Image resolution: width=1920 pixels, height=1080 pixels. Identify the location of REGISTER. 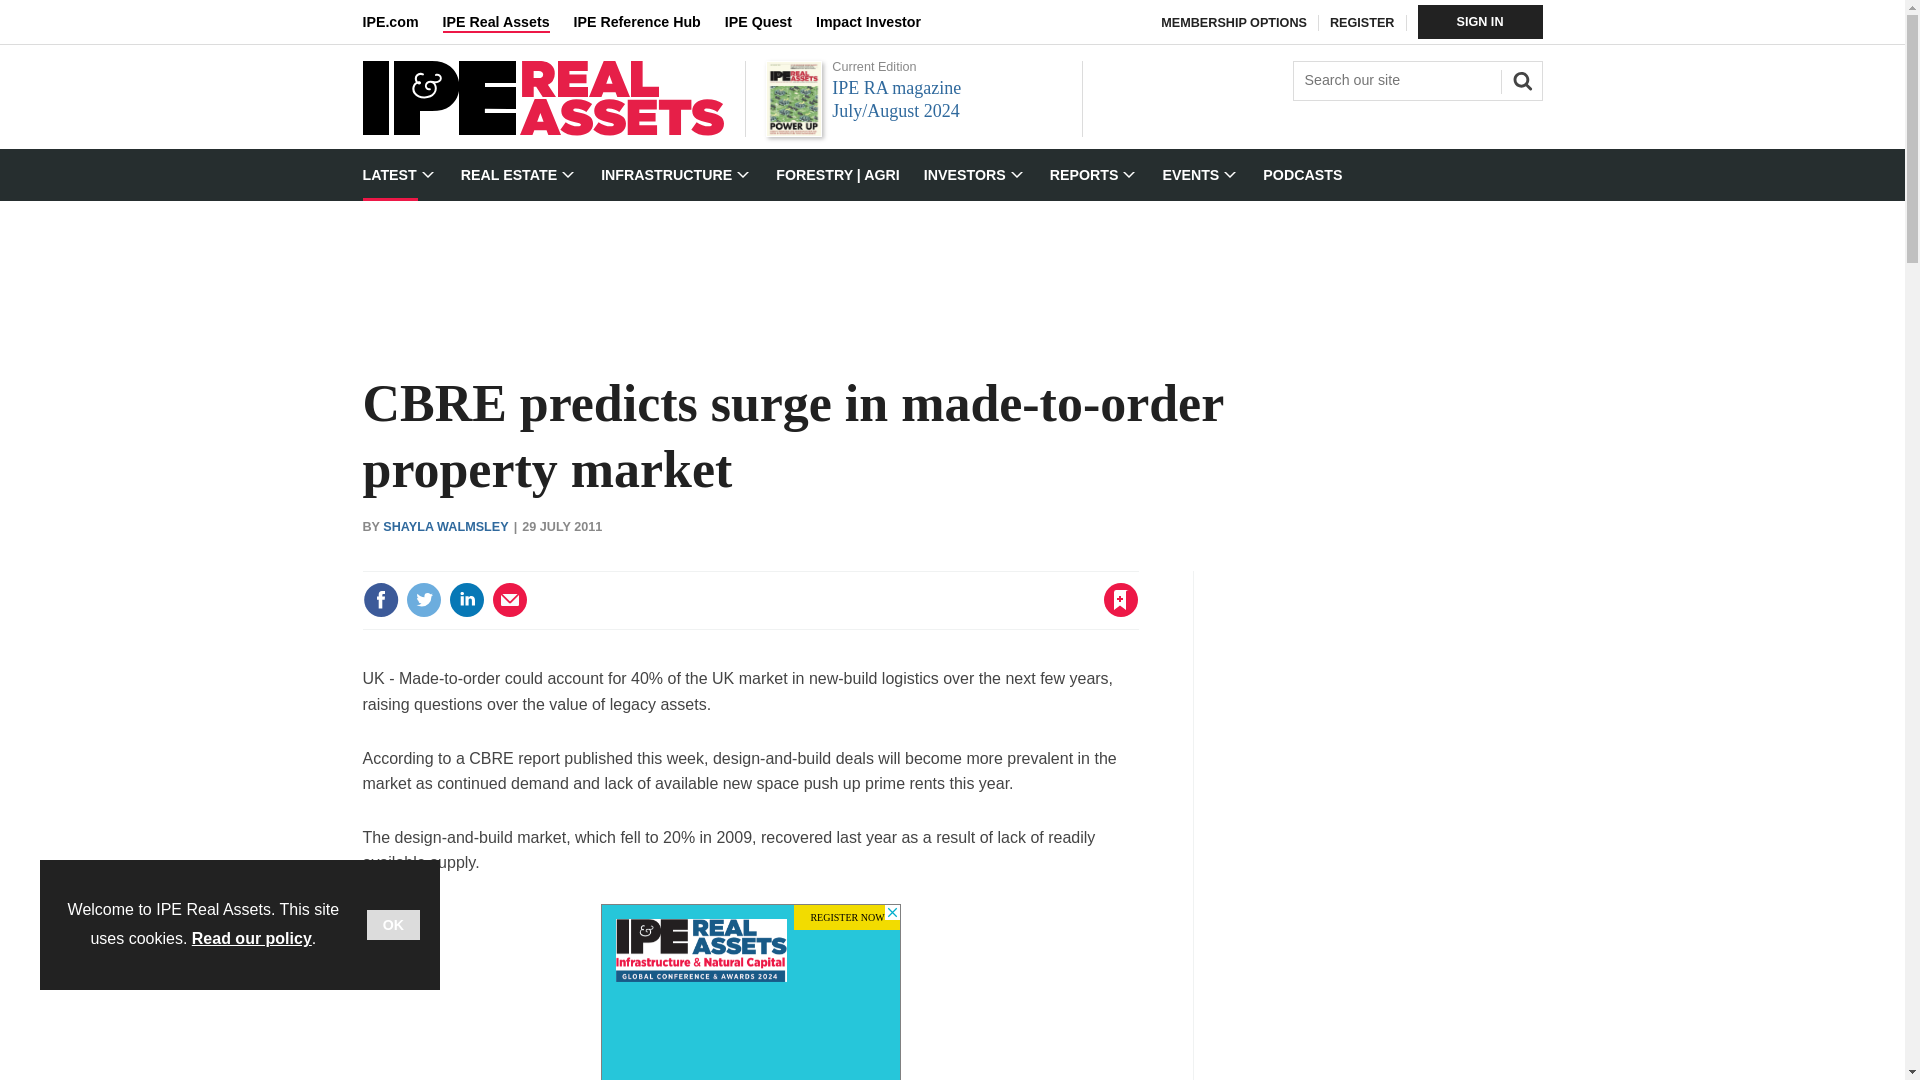
(1362, 23).